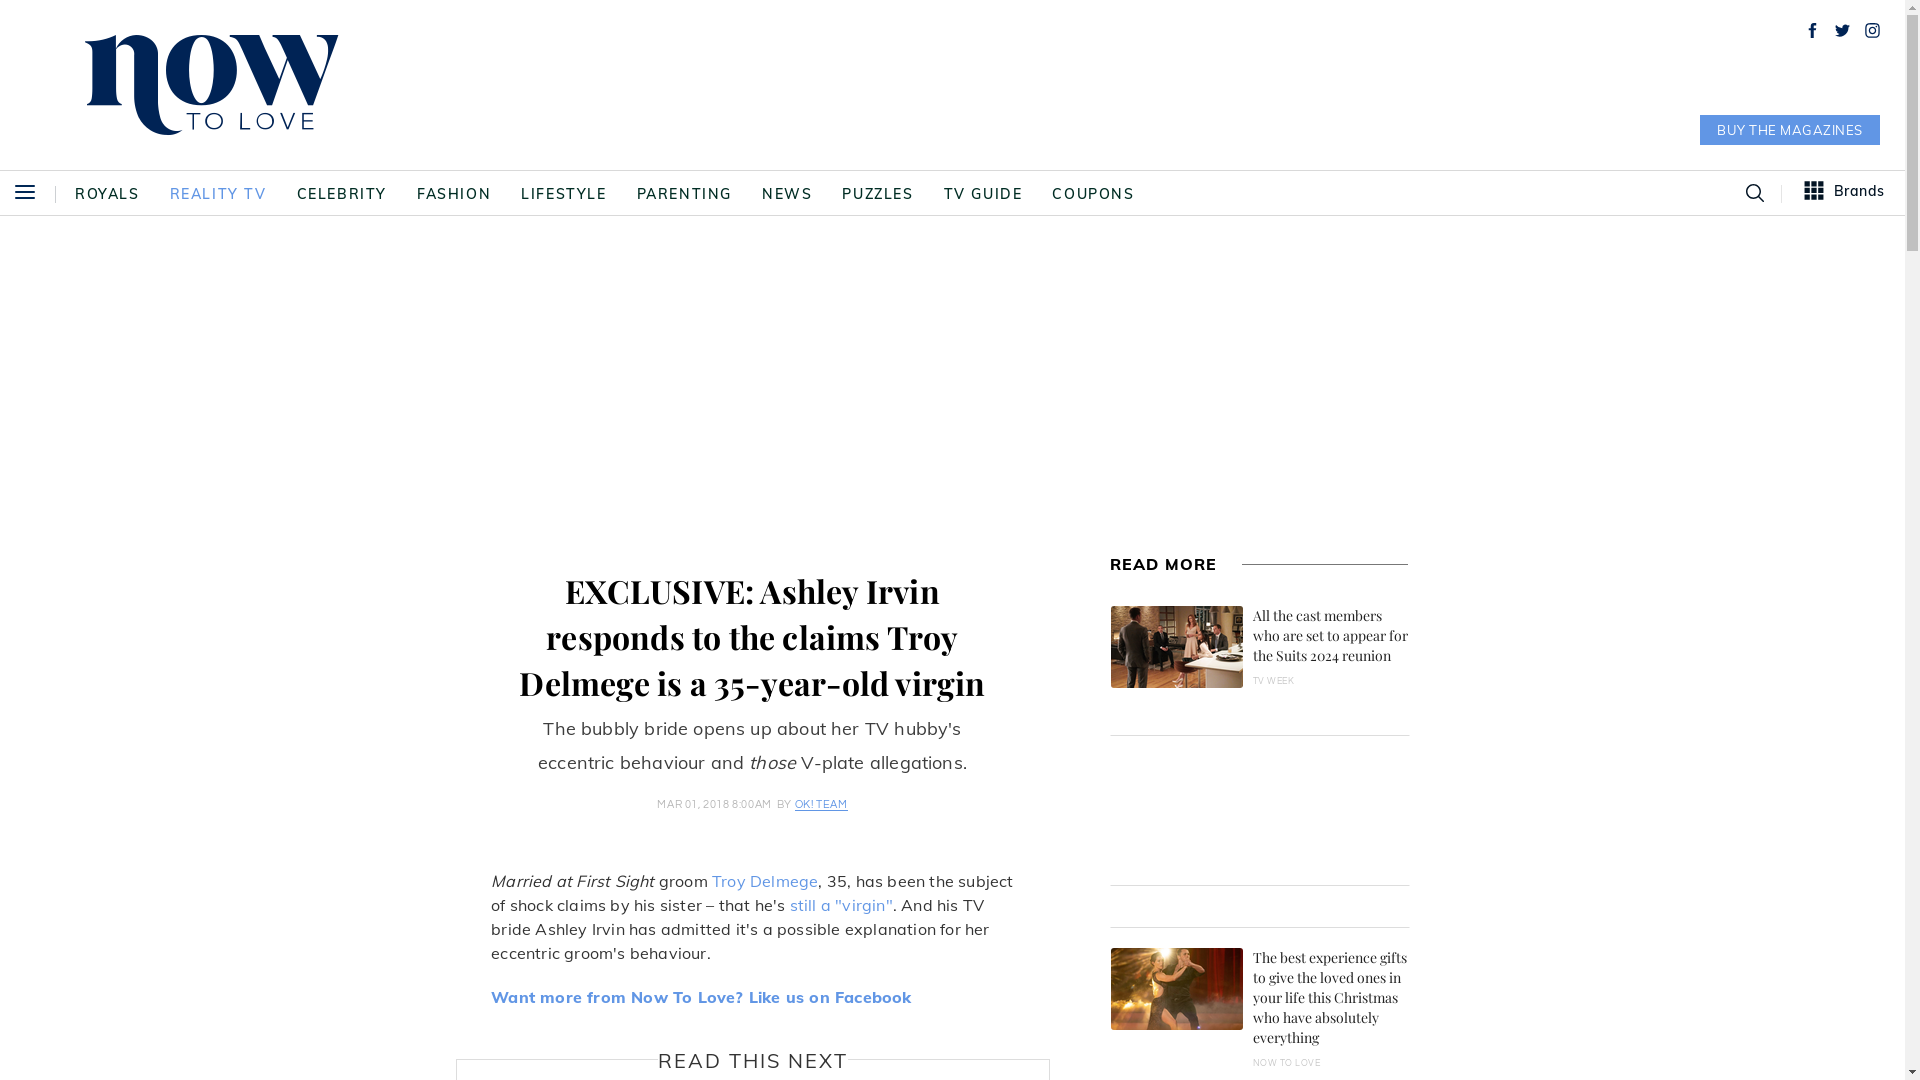 This screenshot has width=1920, height=1080. Describe the element at coordinates (984, 194) in the screenshot. I see `TV GUIDE` at that location.